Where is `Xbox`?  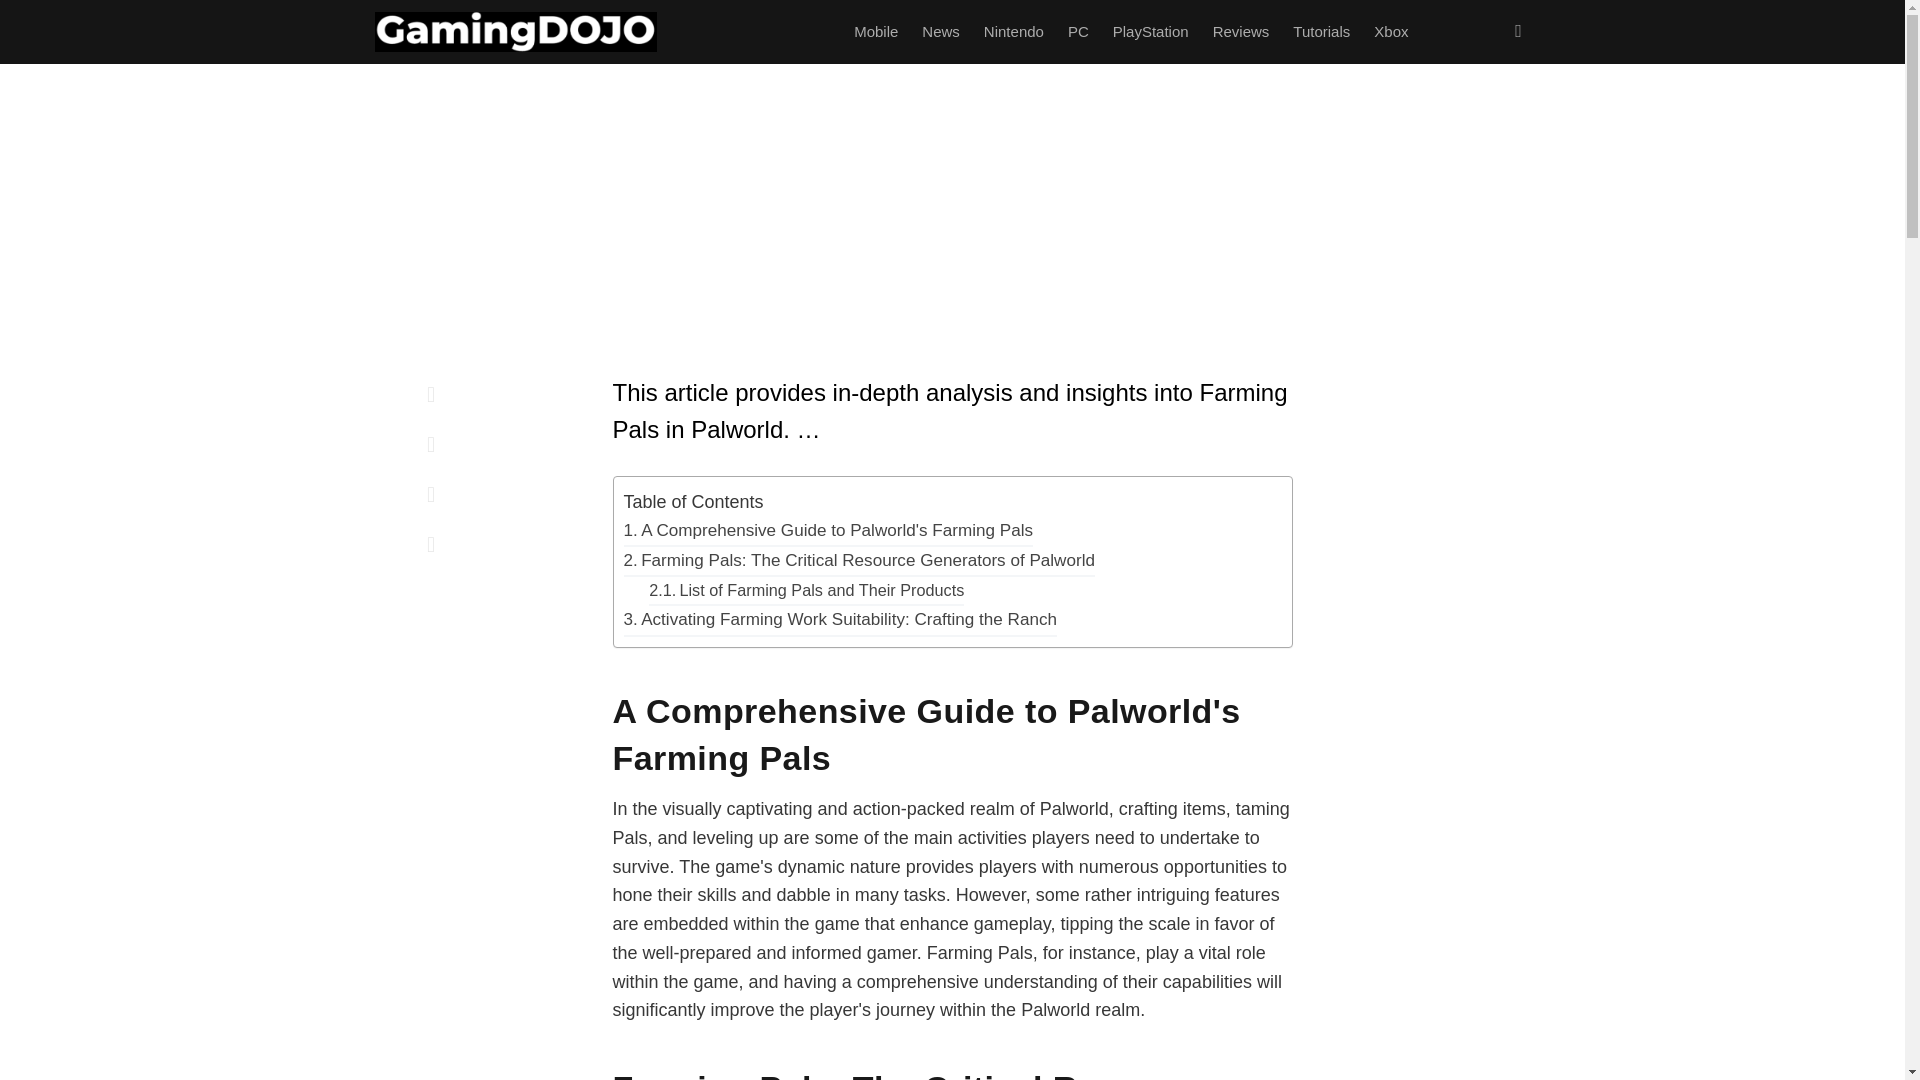 Xbox is located at coordinates (1390, 32).